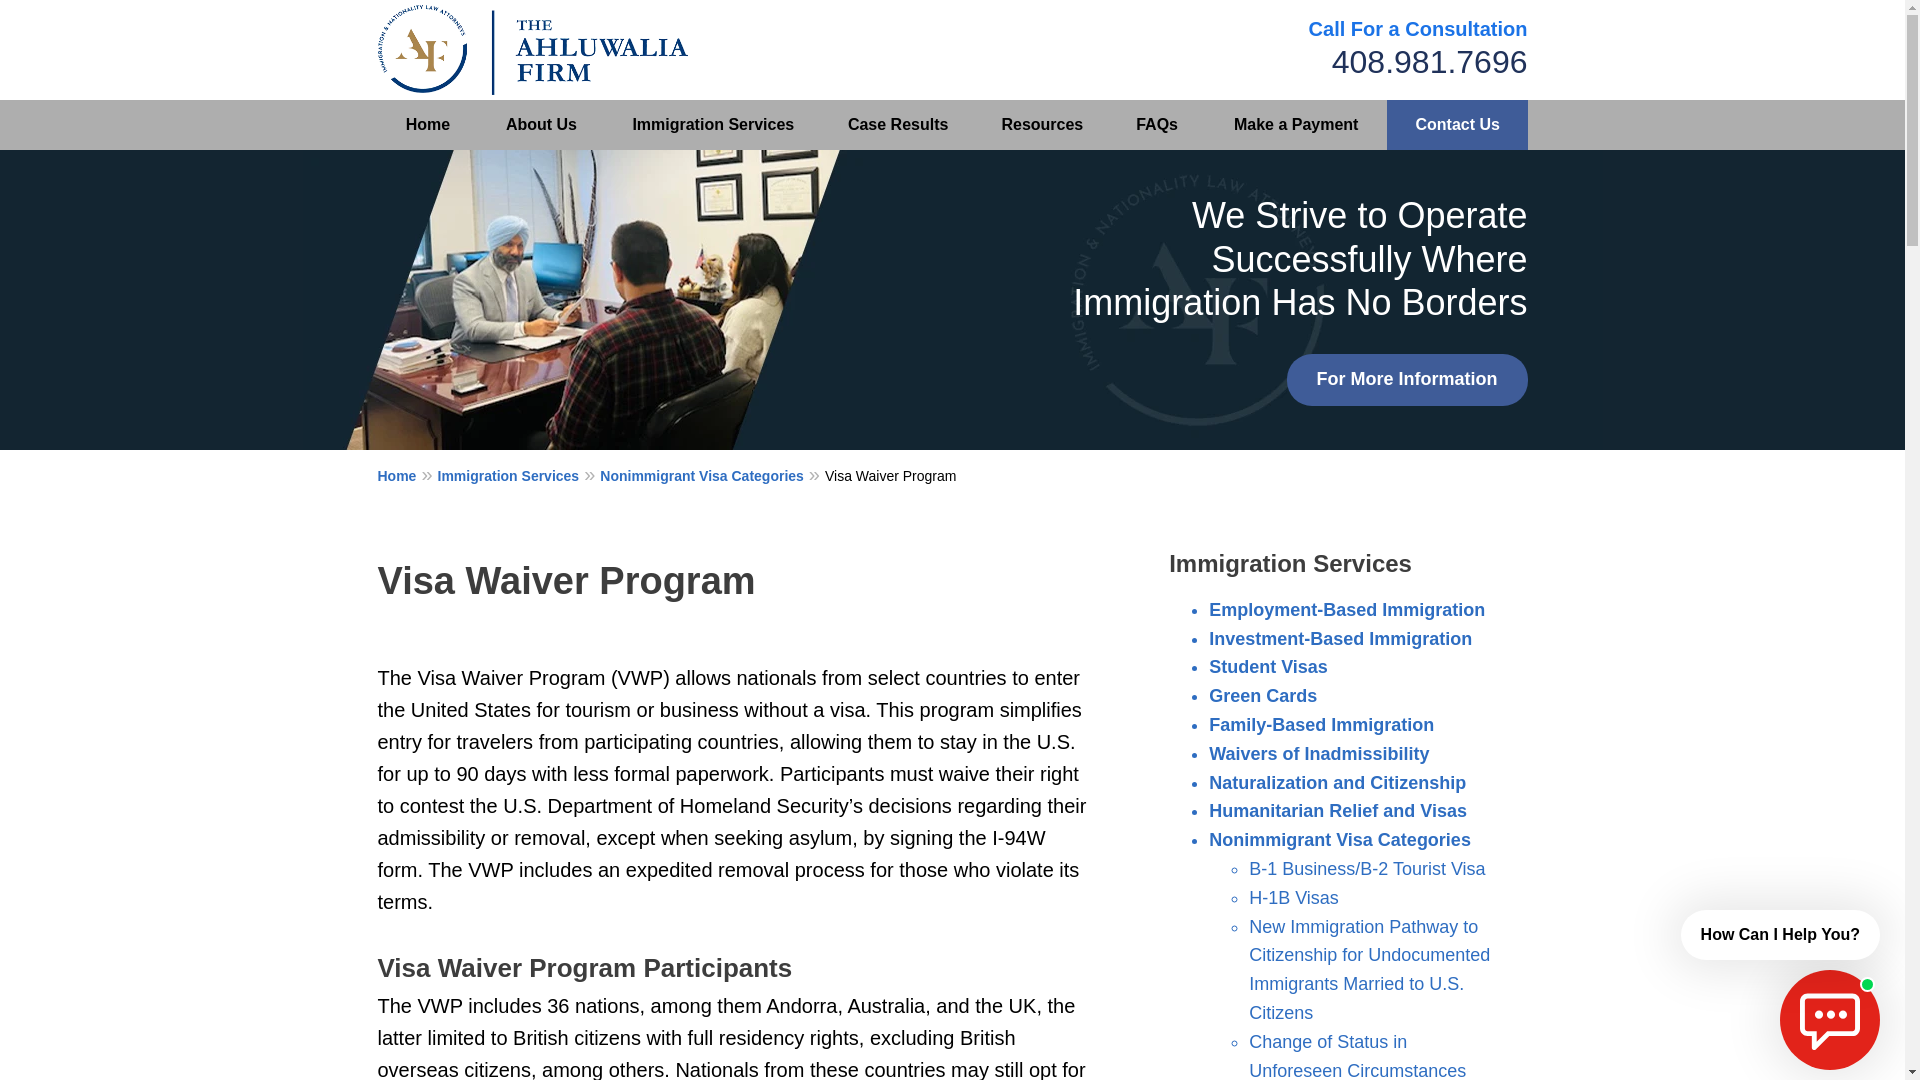 The width and height of the screenshot is (1920, 1080). I want to click on Immigration Services, so click(712, 125).